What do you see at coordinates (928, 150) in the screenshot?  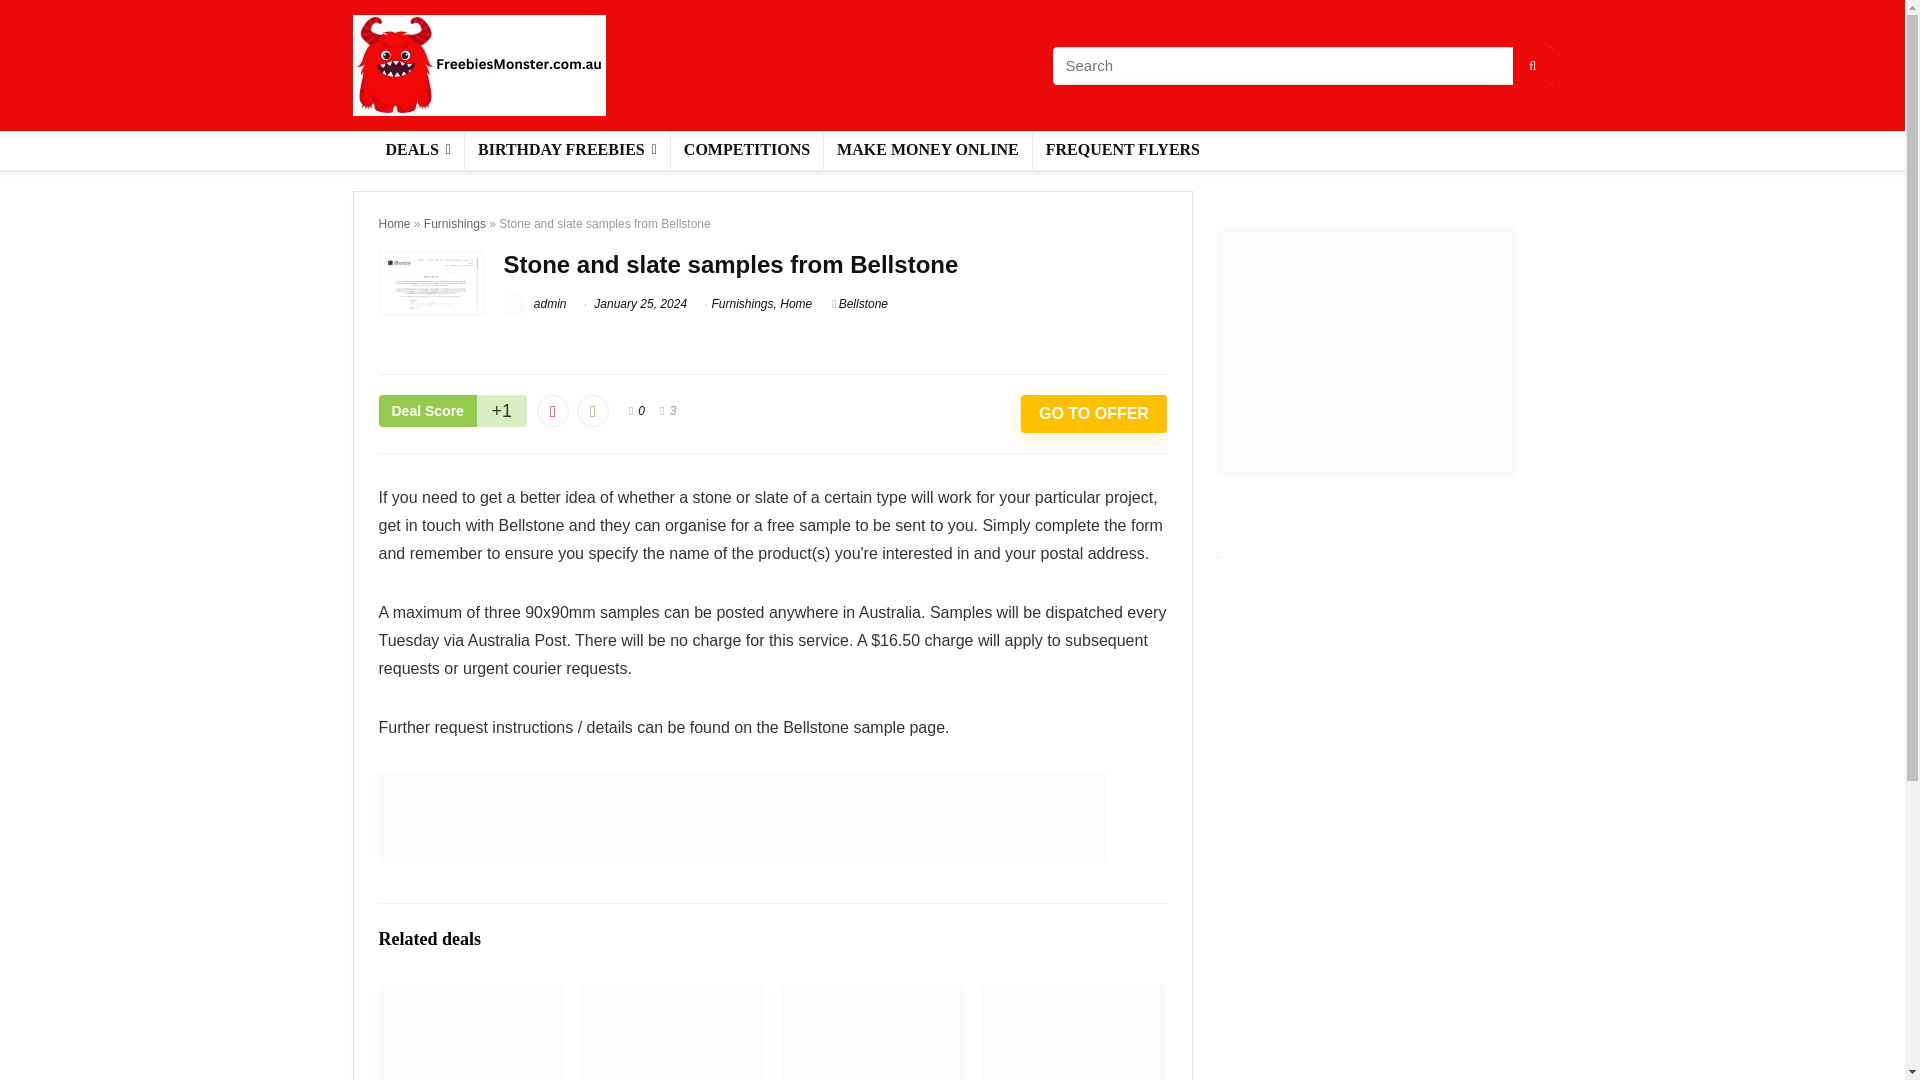 I see `MAKE MONEY ONLINE` at bounding box center [928, 150].